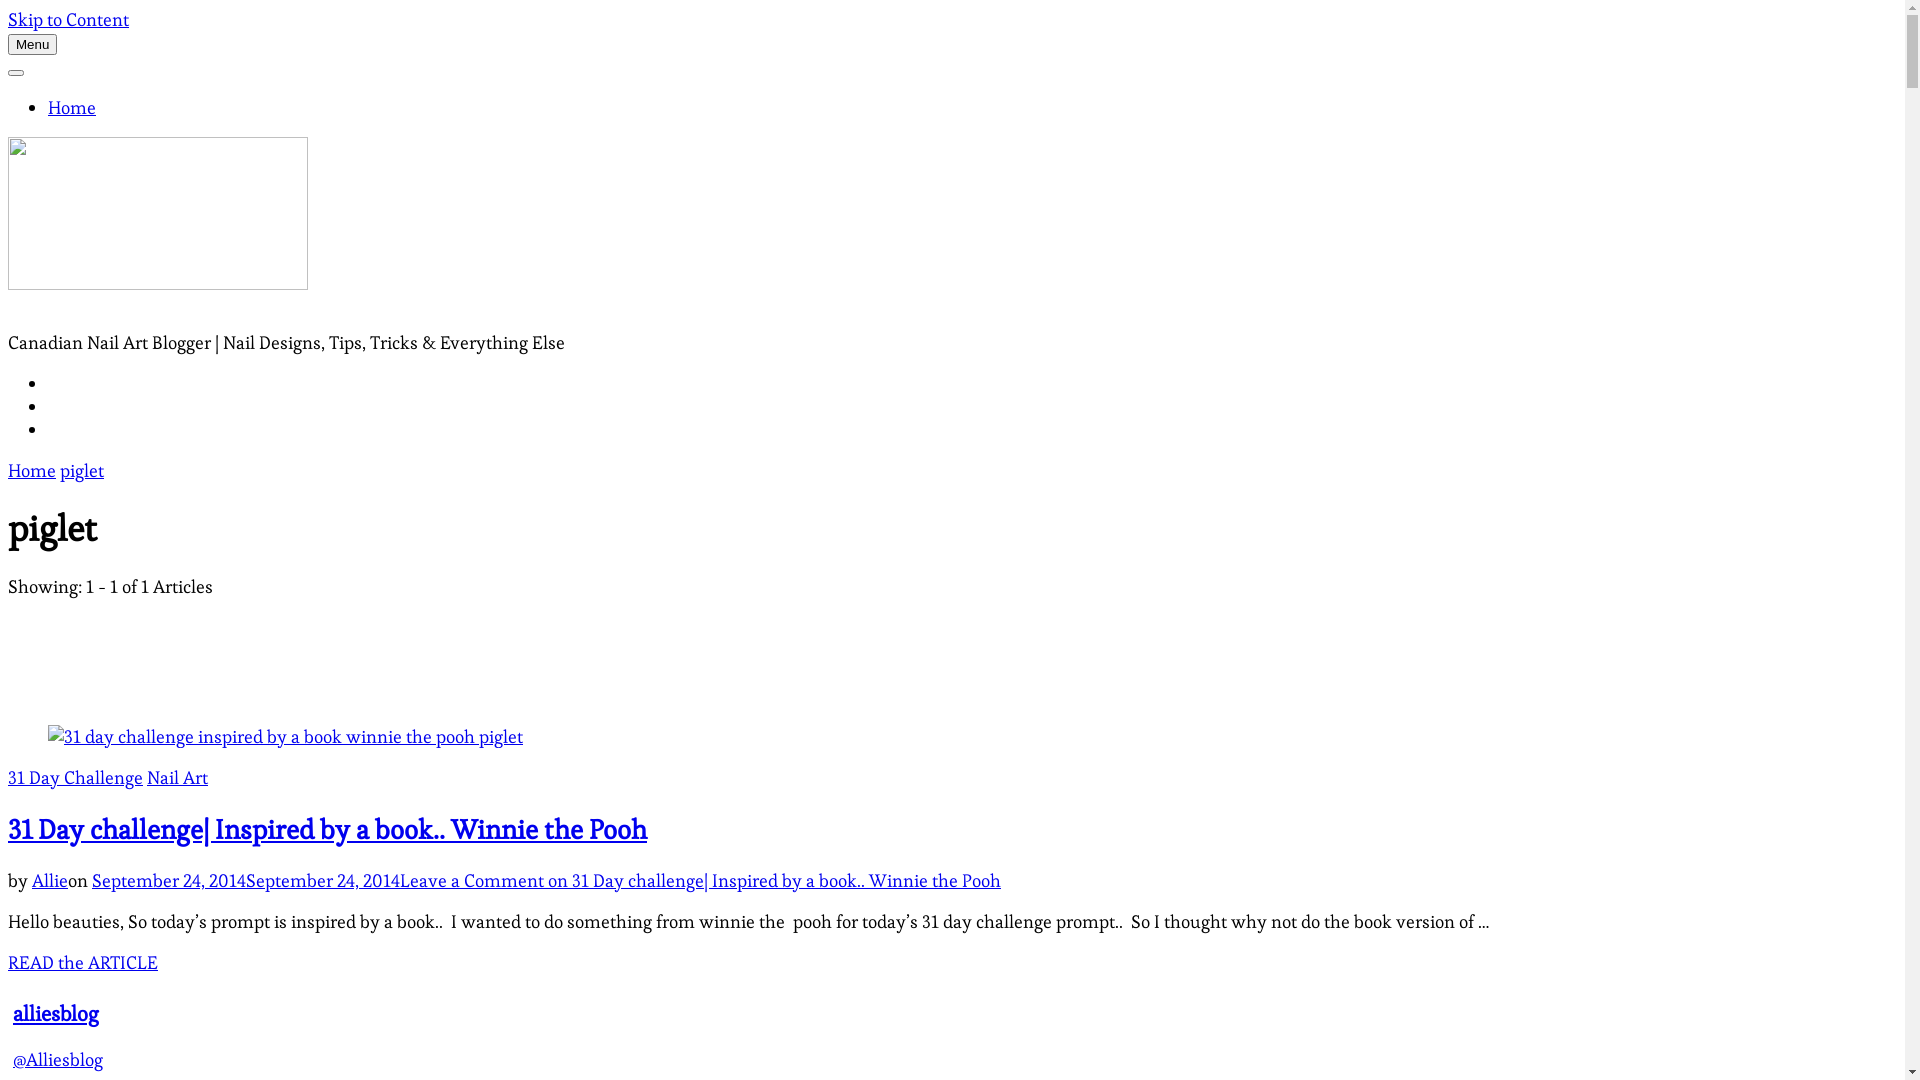  I want to click on September 24, 2014September 24, 2014, so click(246, 880).